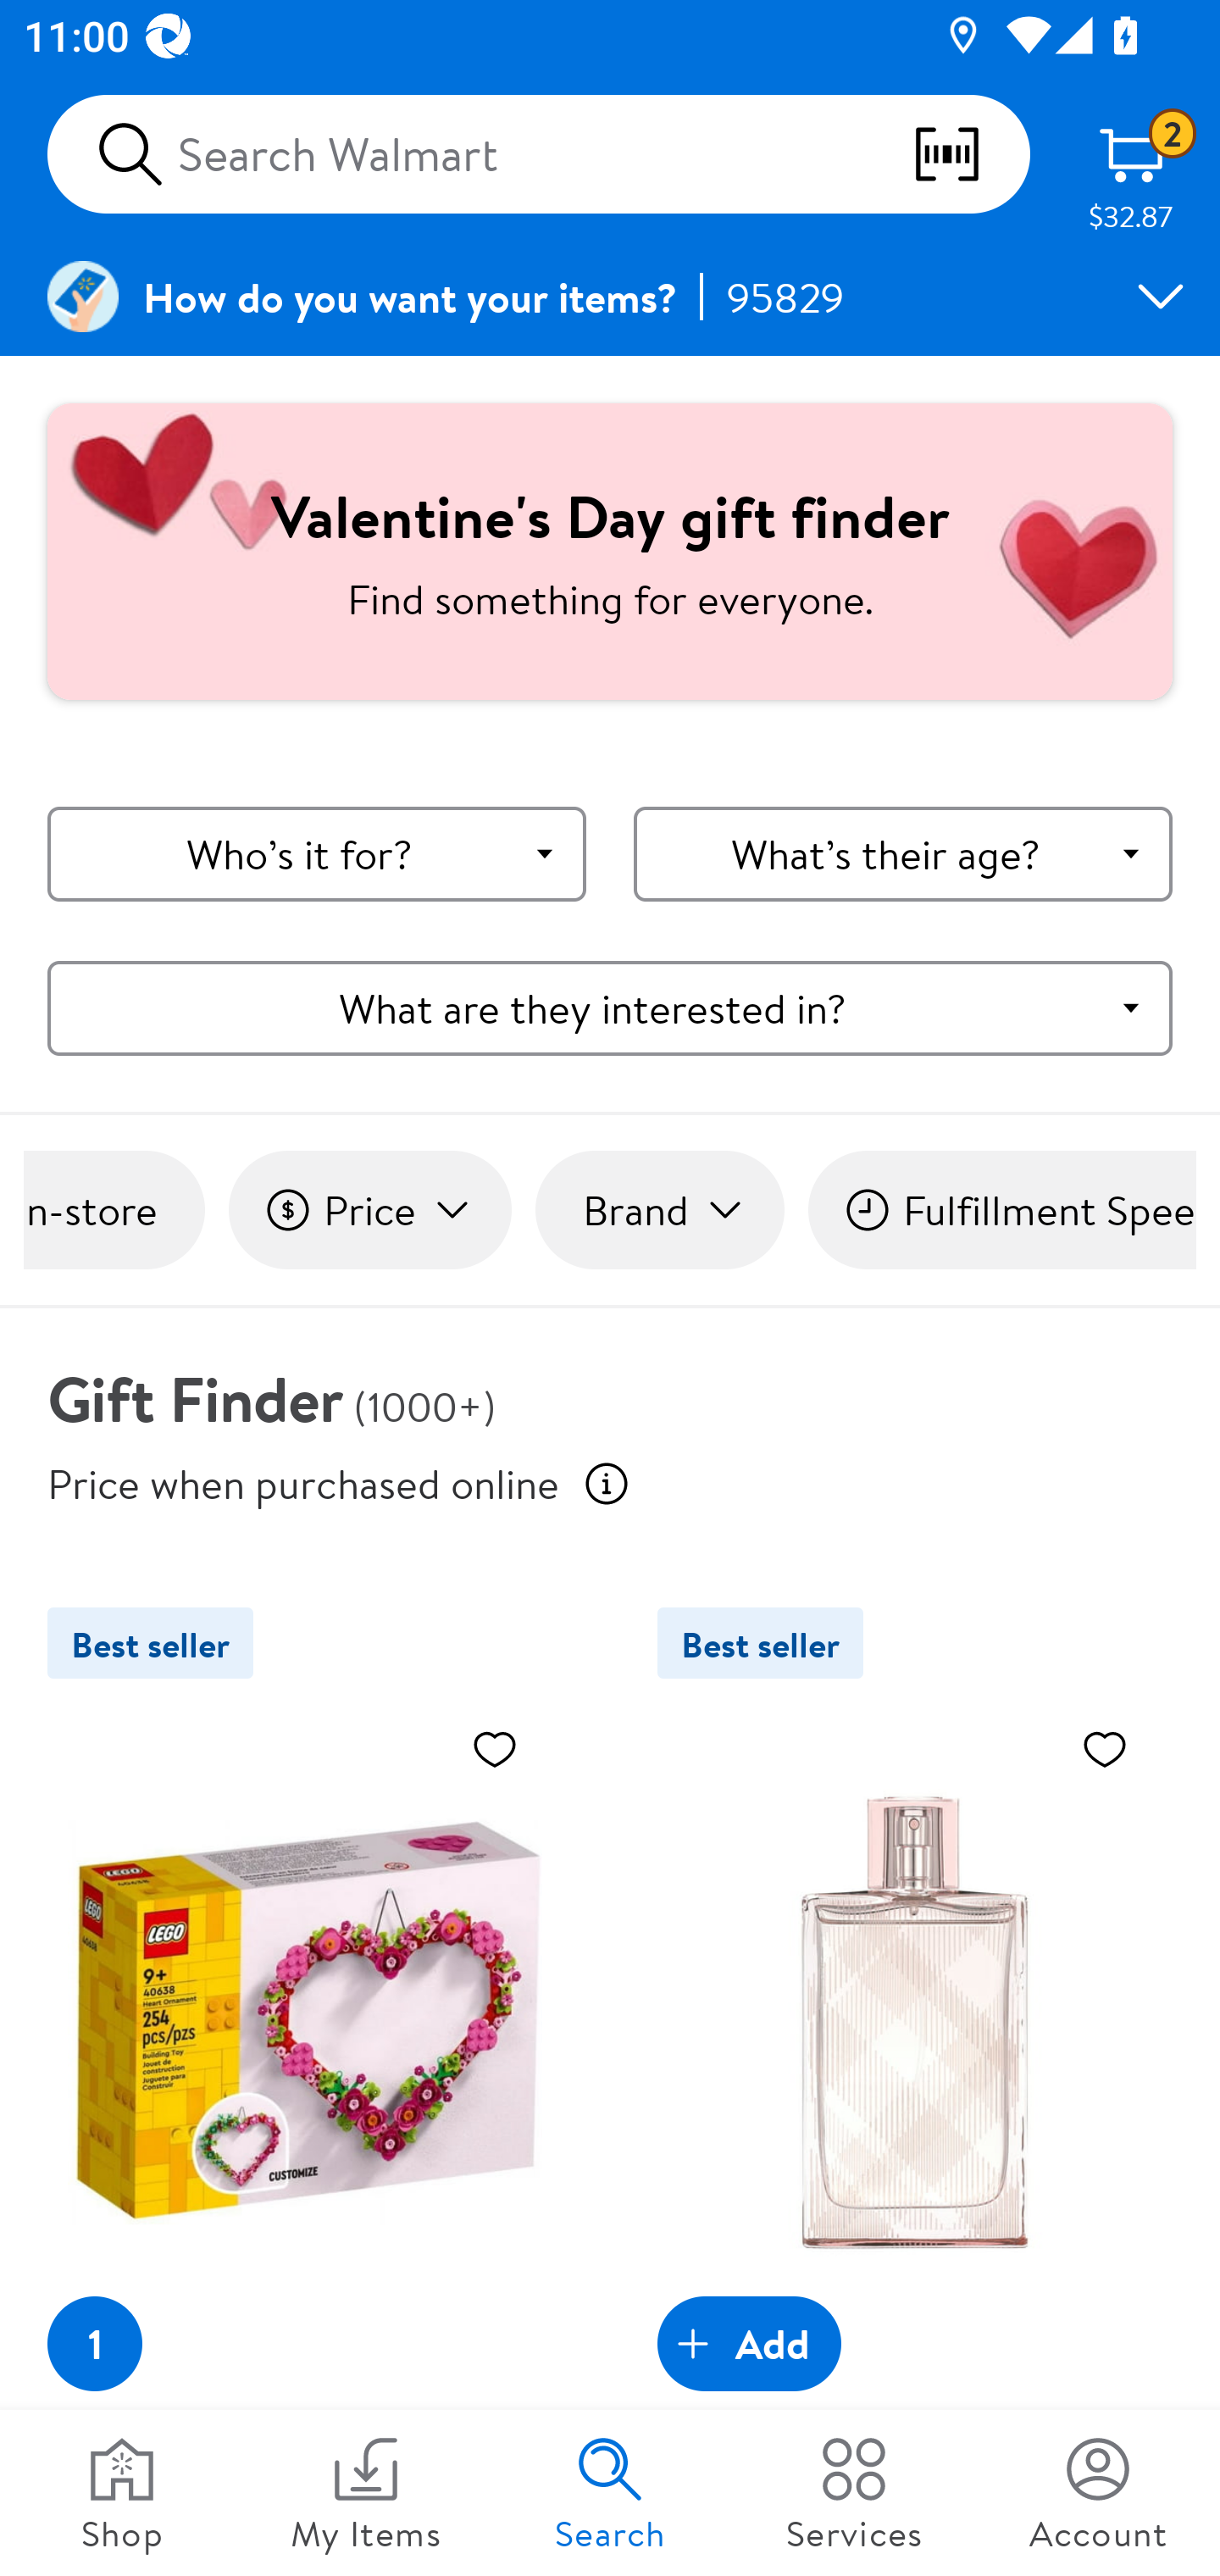  What do you see at coordinates (659, 1210) in the screenshot?
I see `Filter by Brand, not applied,  Brand Select icon` at bounding box center [659, 1210].